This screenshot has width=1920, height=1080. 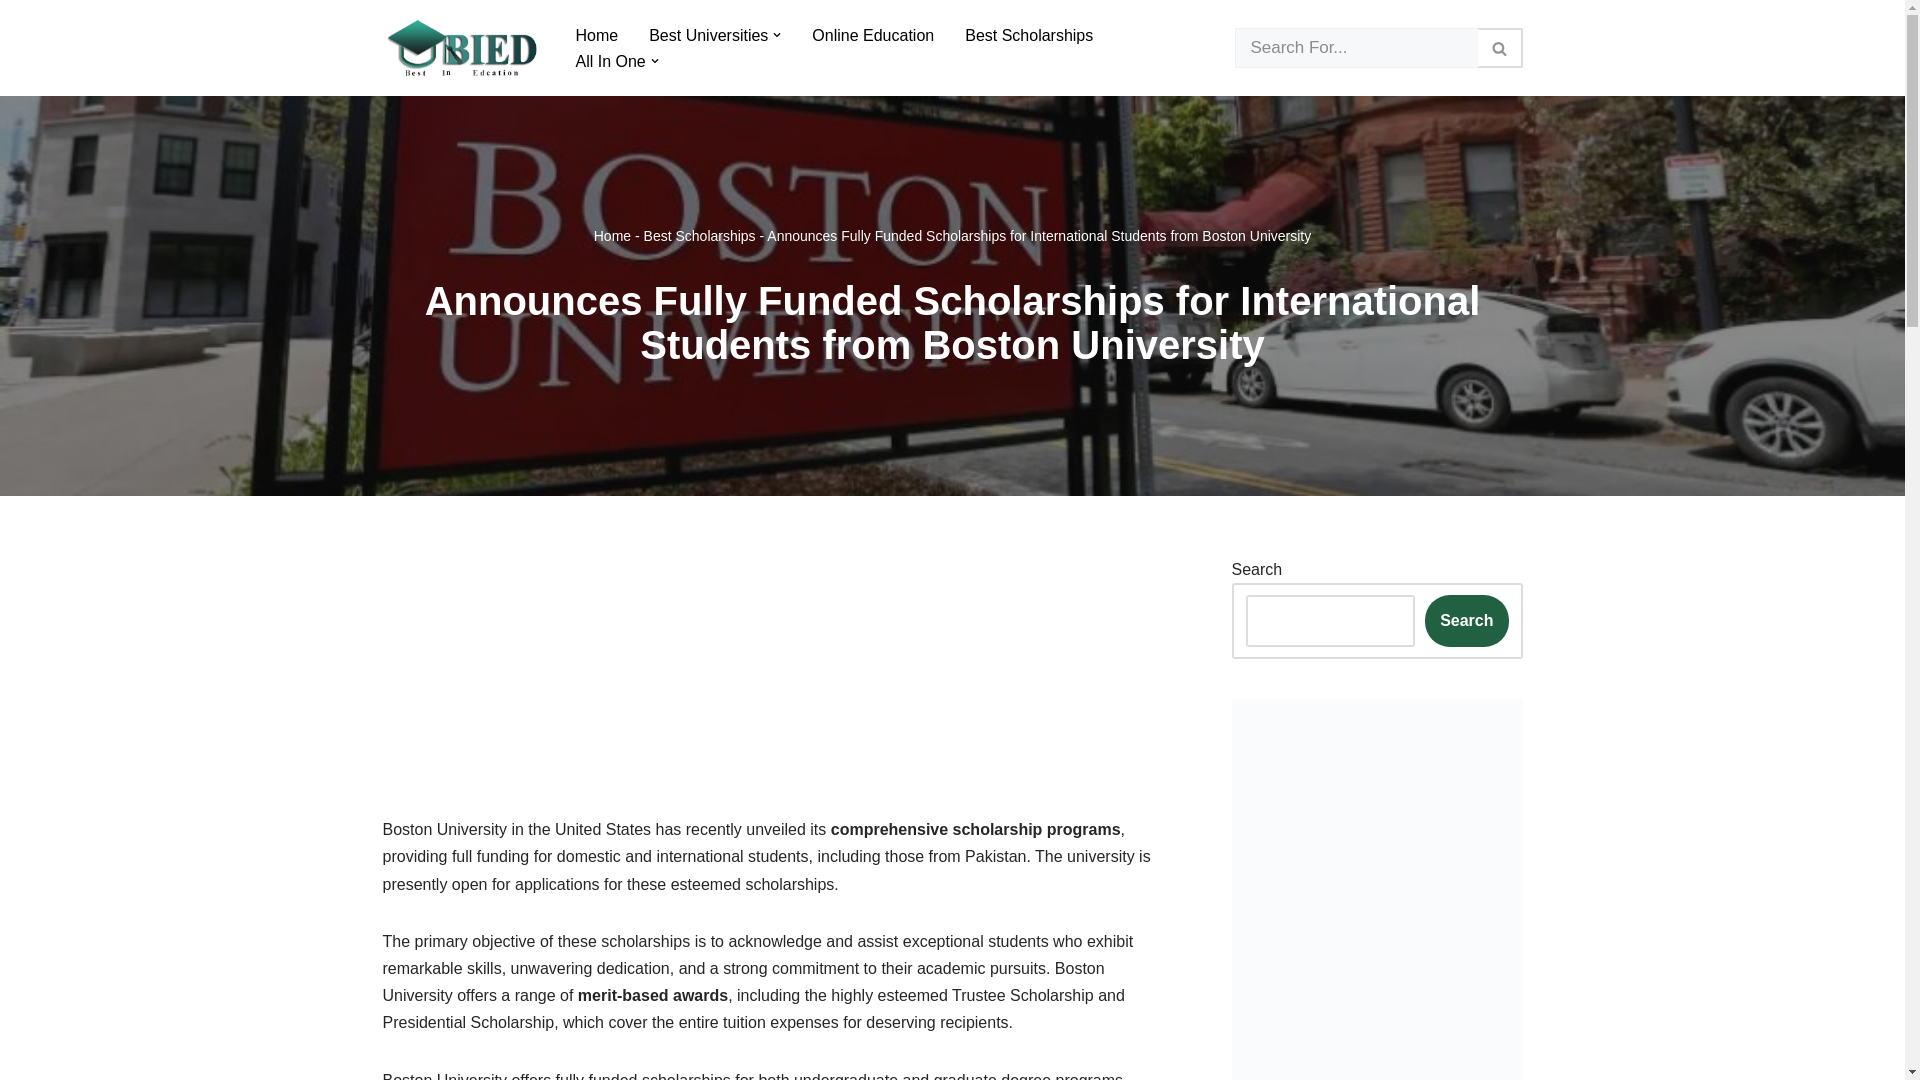 I want to click on All In One, so click(x=610, y=60).